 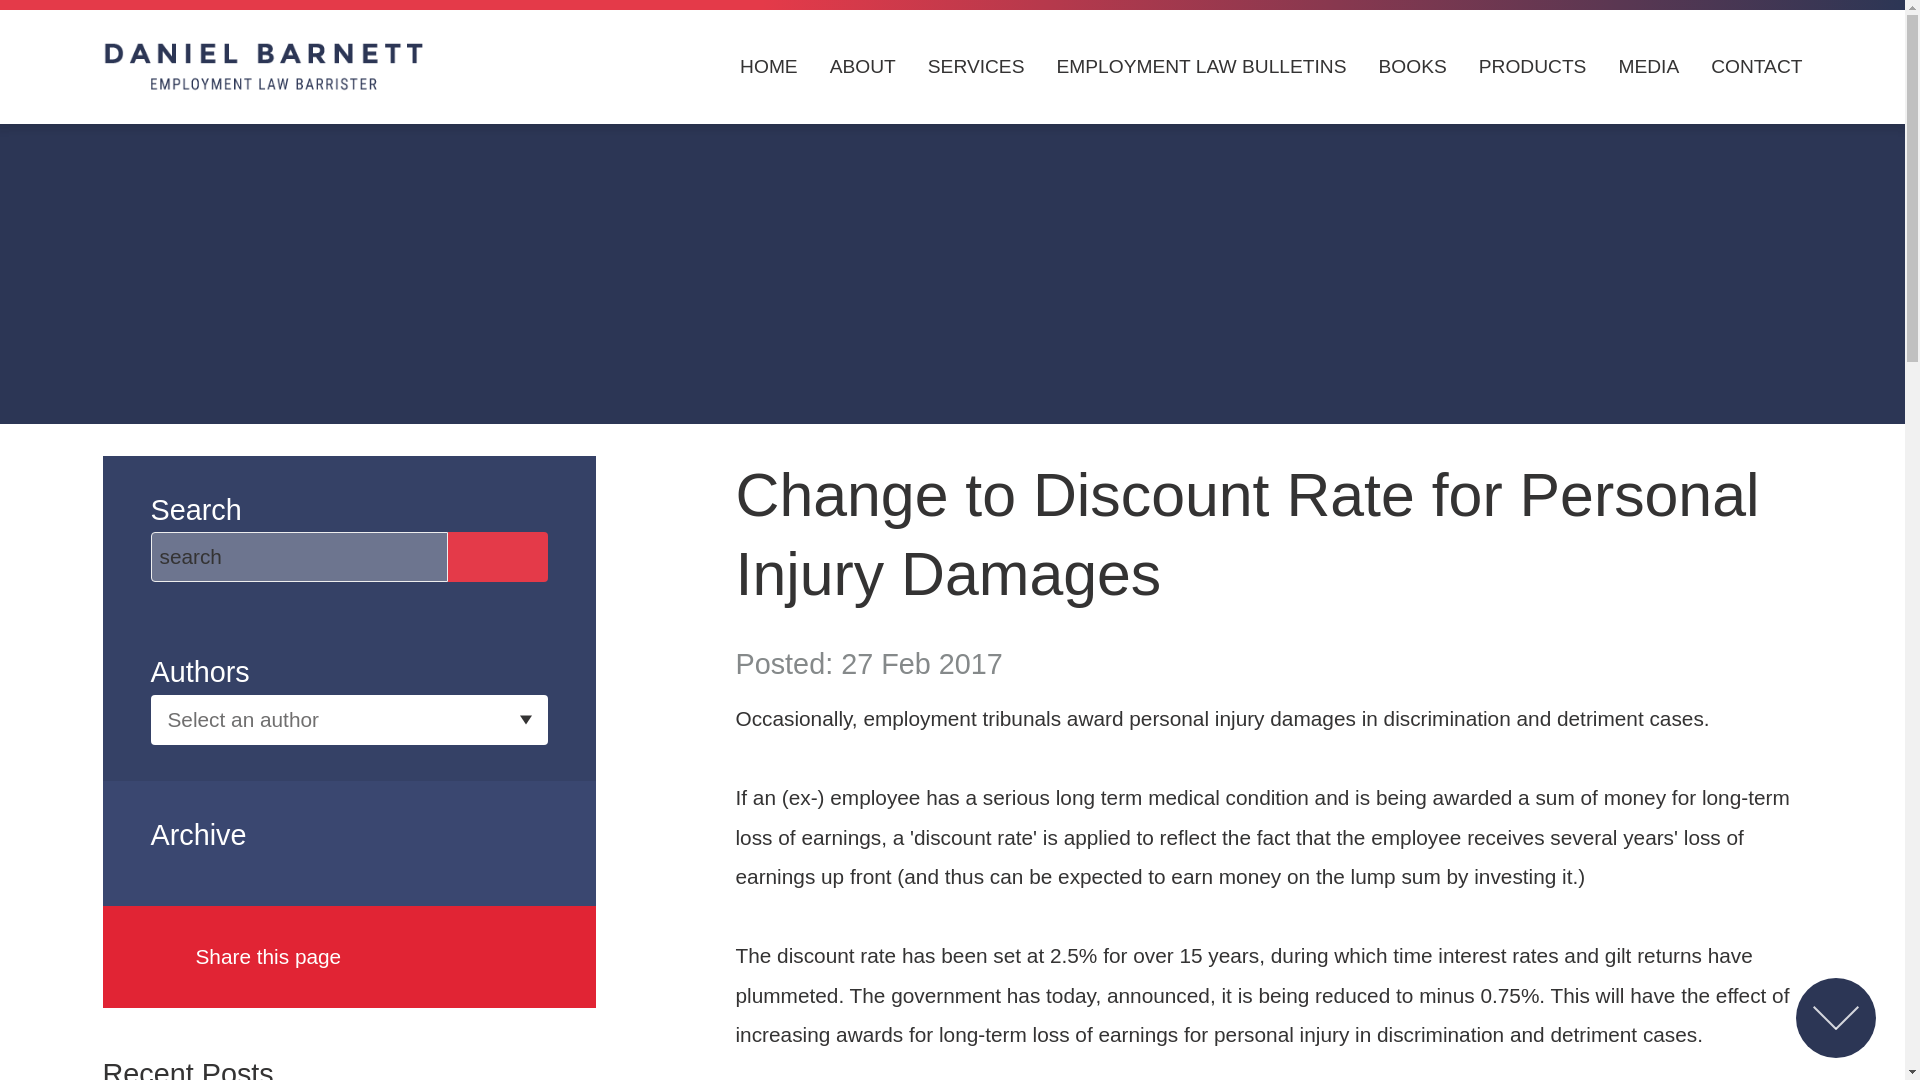 What do you see at coordinates (1412, 67) in the screenshot?
I see `BOOKS` at bounding box center [1412, 67].